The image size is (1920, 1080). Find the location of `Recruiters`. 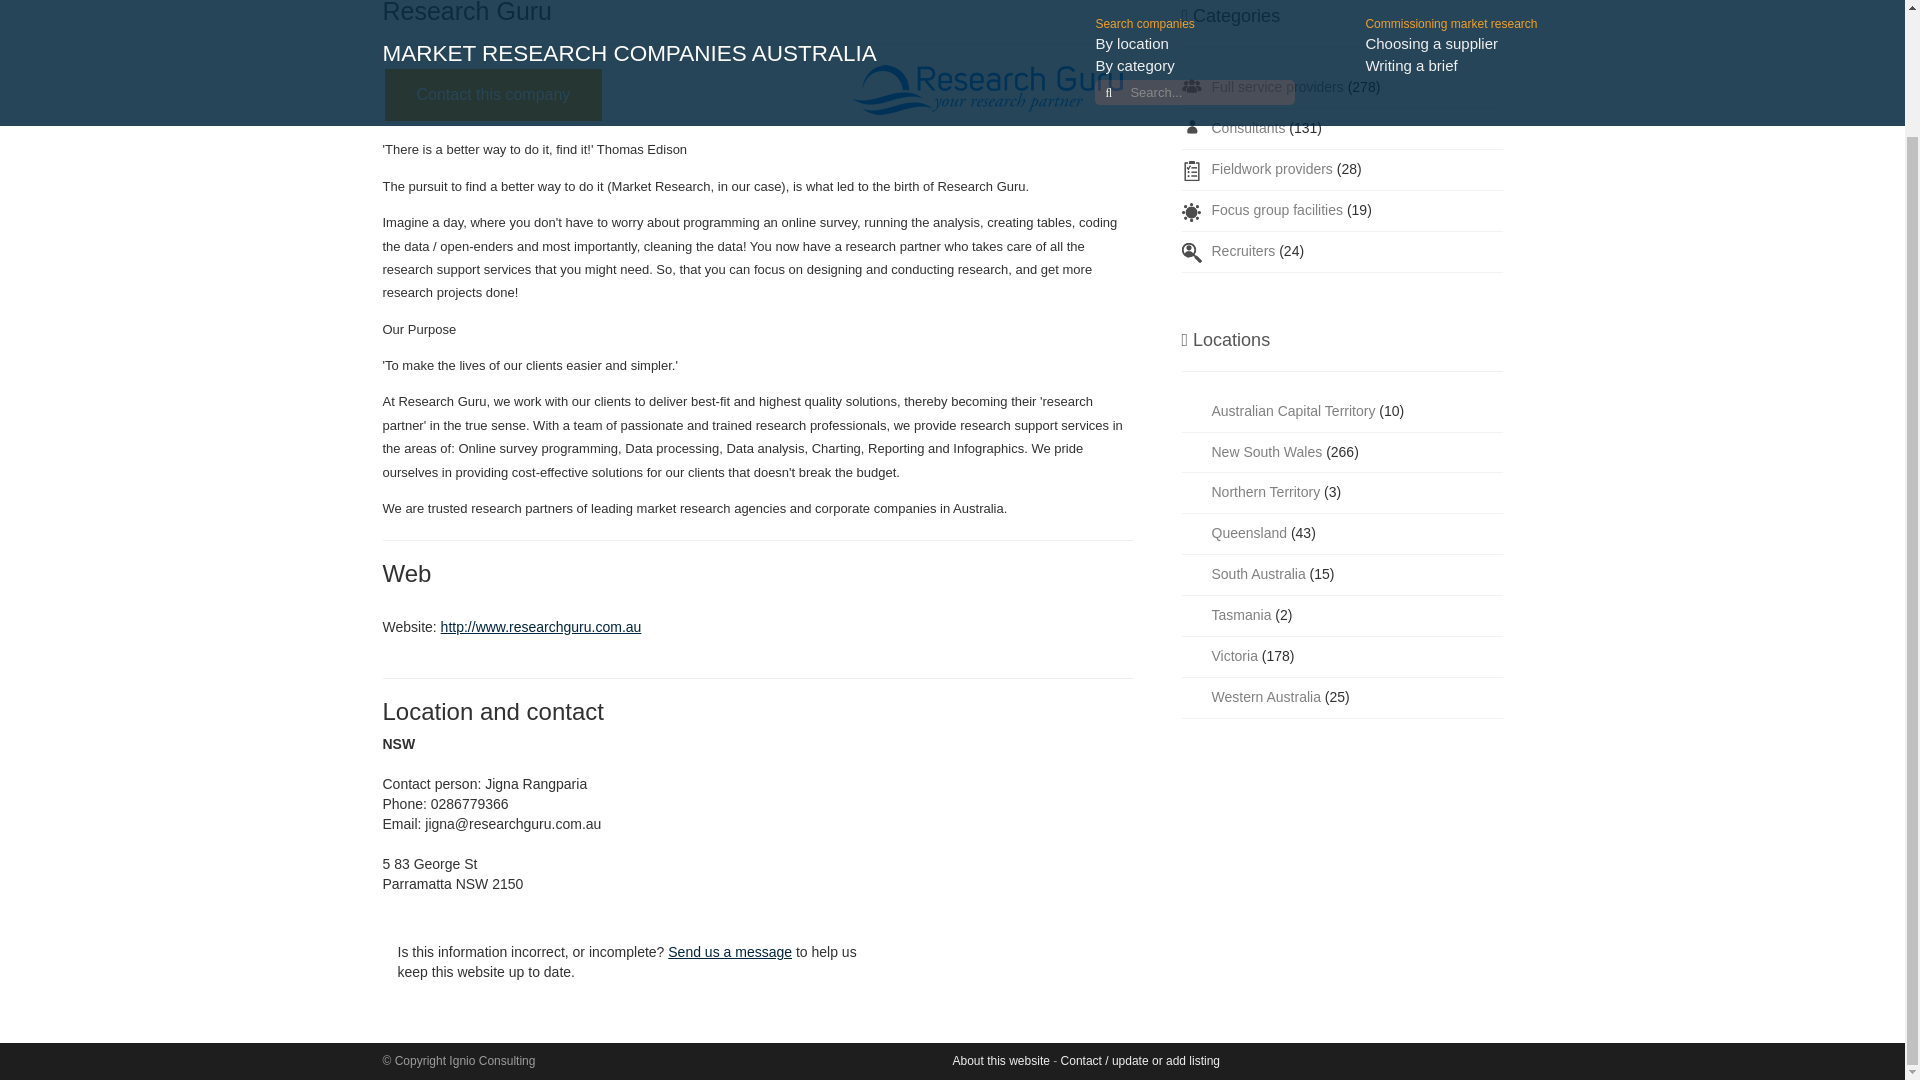

Recruiters is located at coordinates (1244, 251).